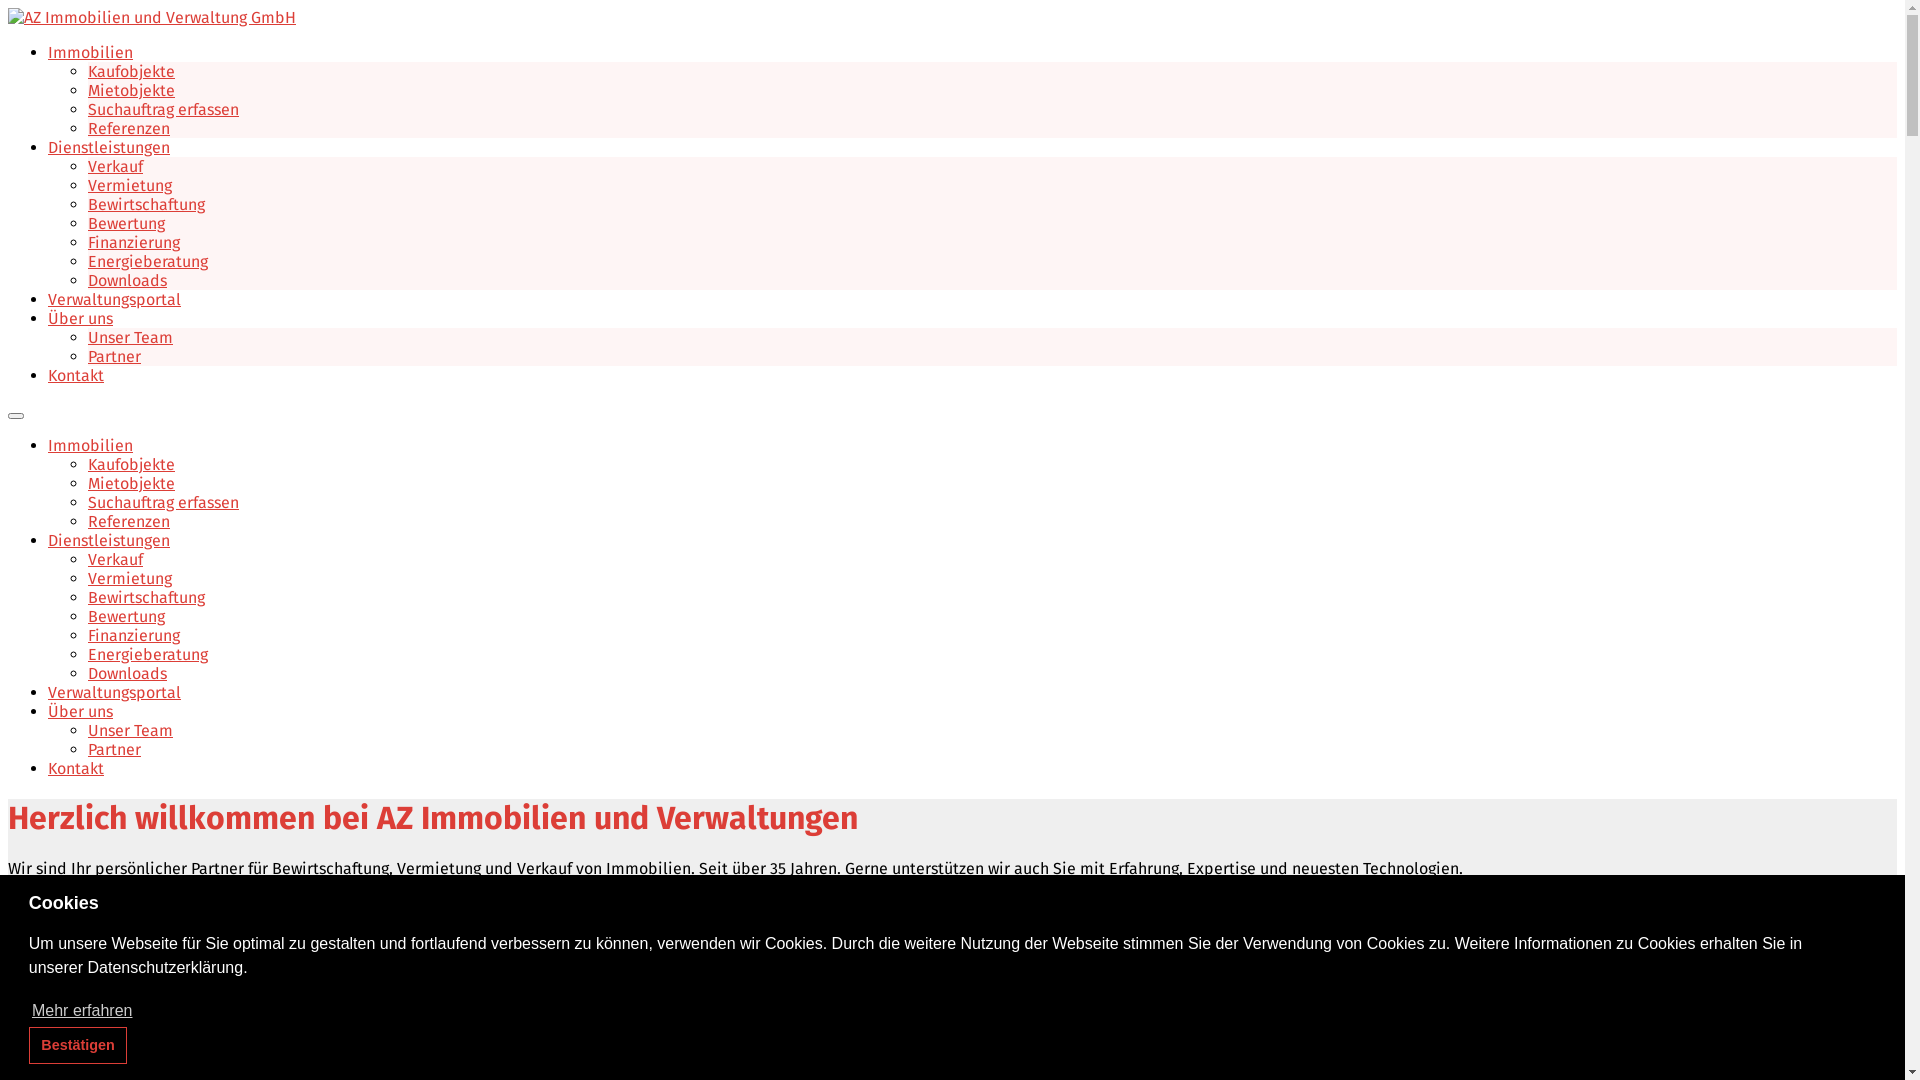  Describe the element at coordinates (129, 522) in the screenshot. I see `Referenzen` at that location.